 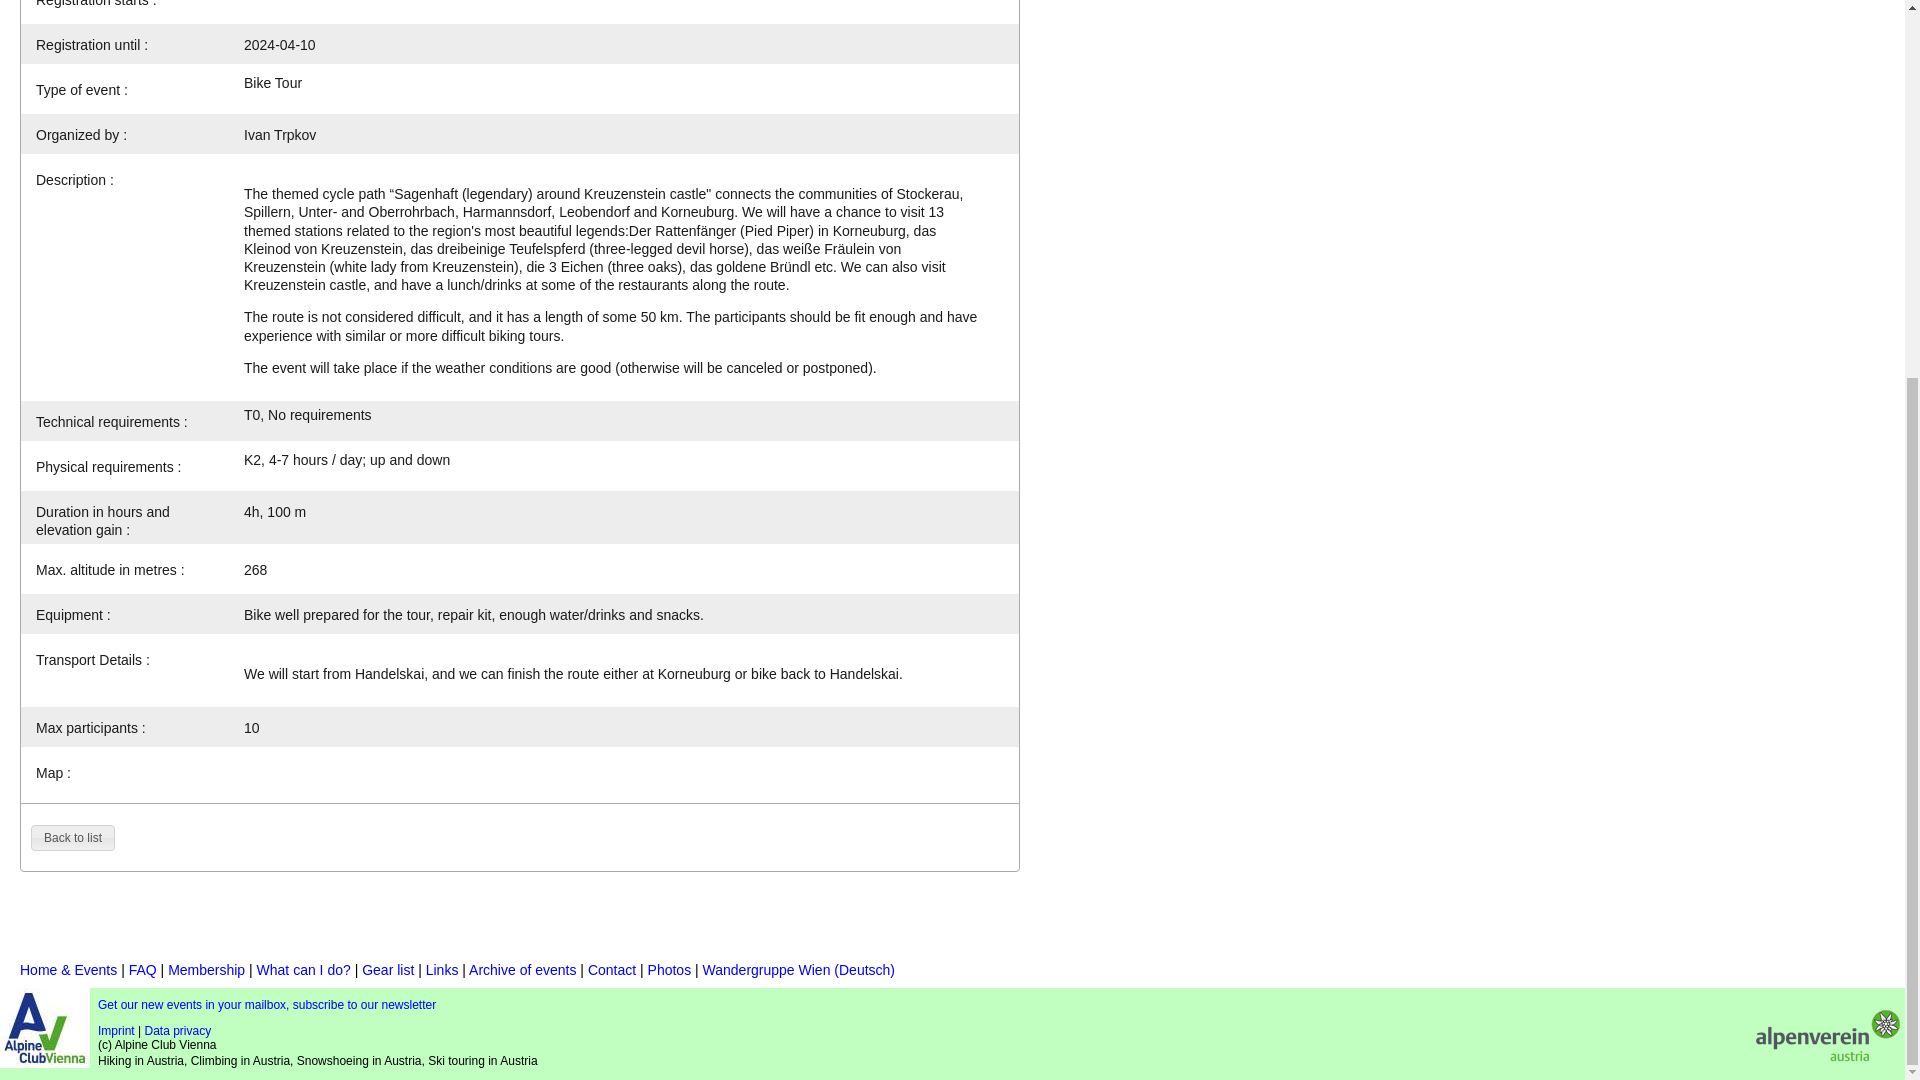 What do you see at coordinates (388, 970) in the screenshot?
I see `Gear list` at bounding box center [388, 970].